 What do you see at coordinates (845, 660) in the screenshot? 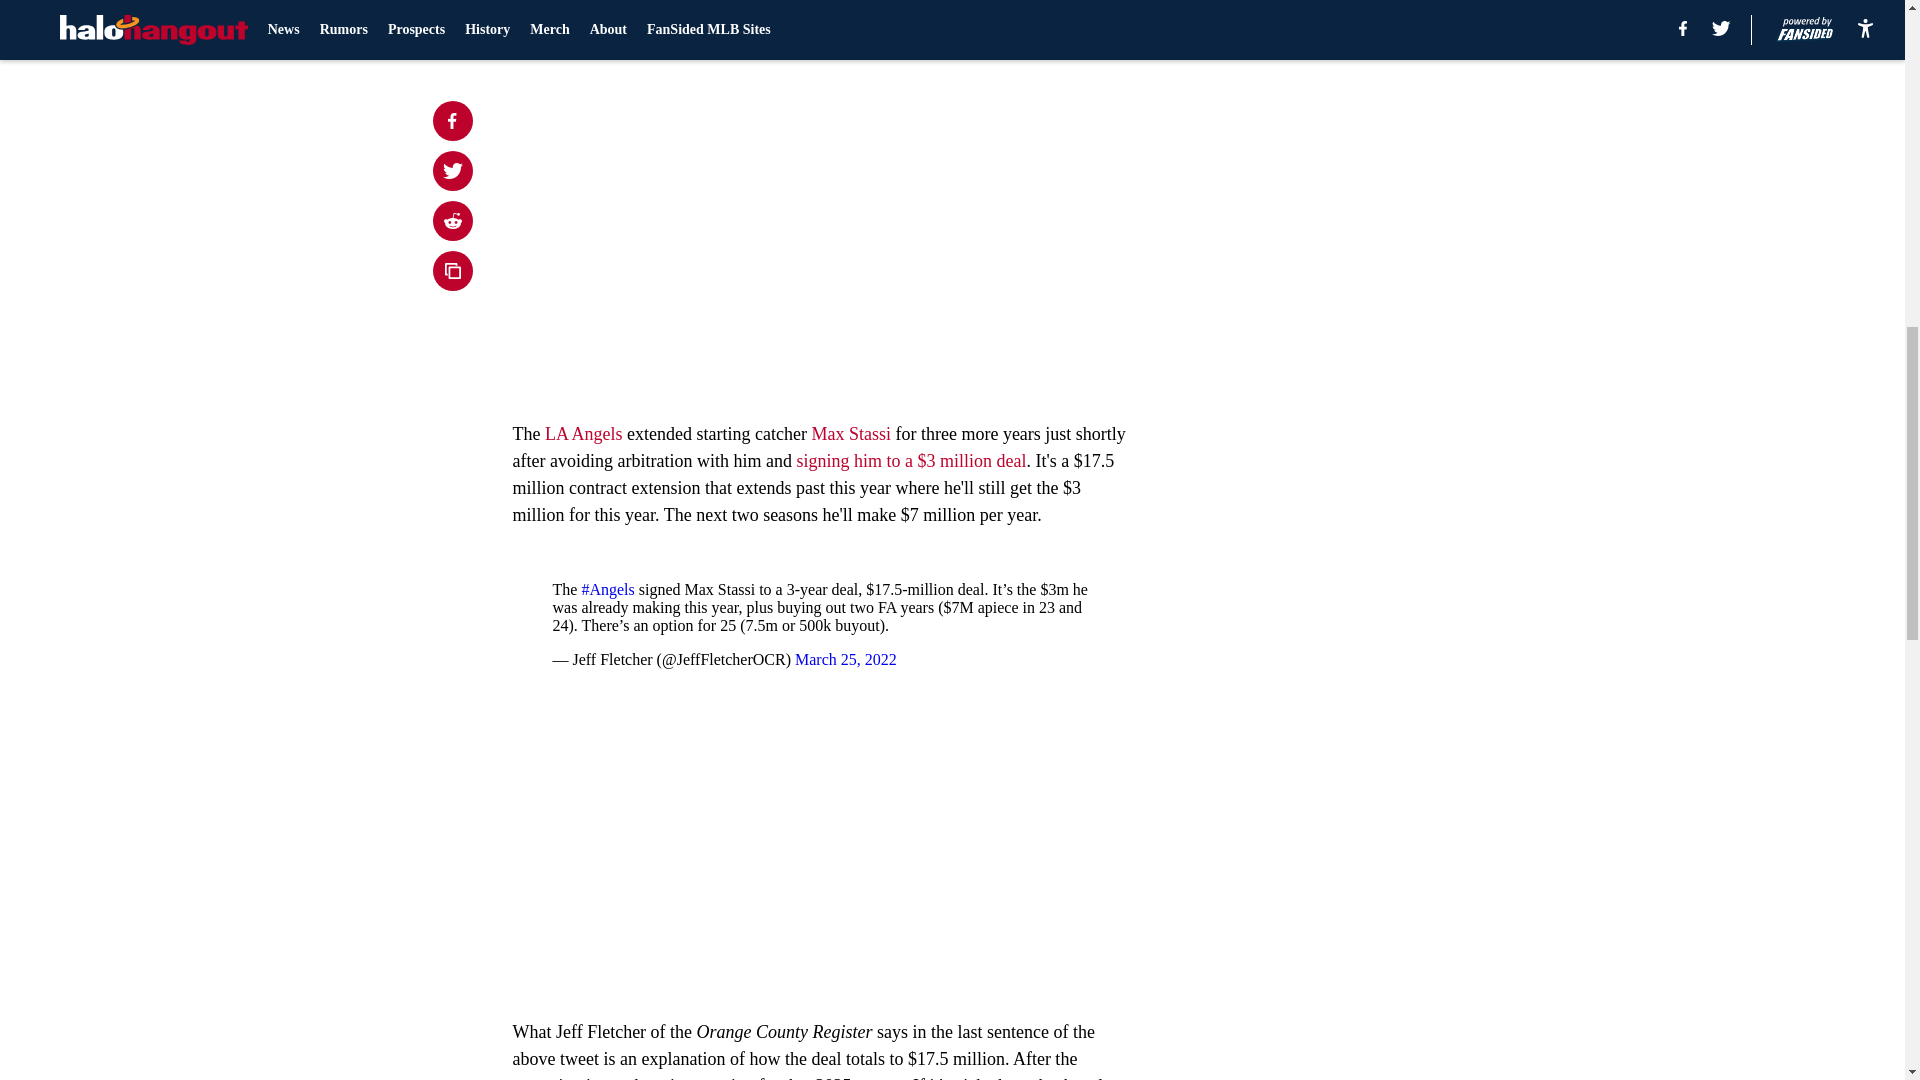
I see `March 25, 2022` at bounding box center [845, 660].